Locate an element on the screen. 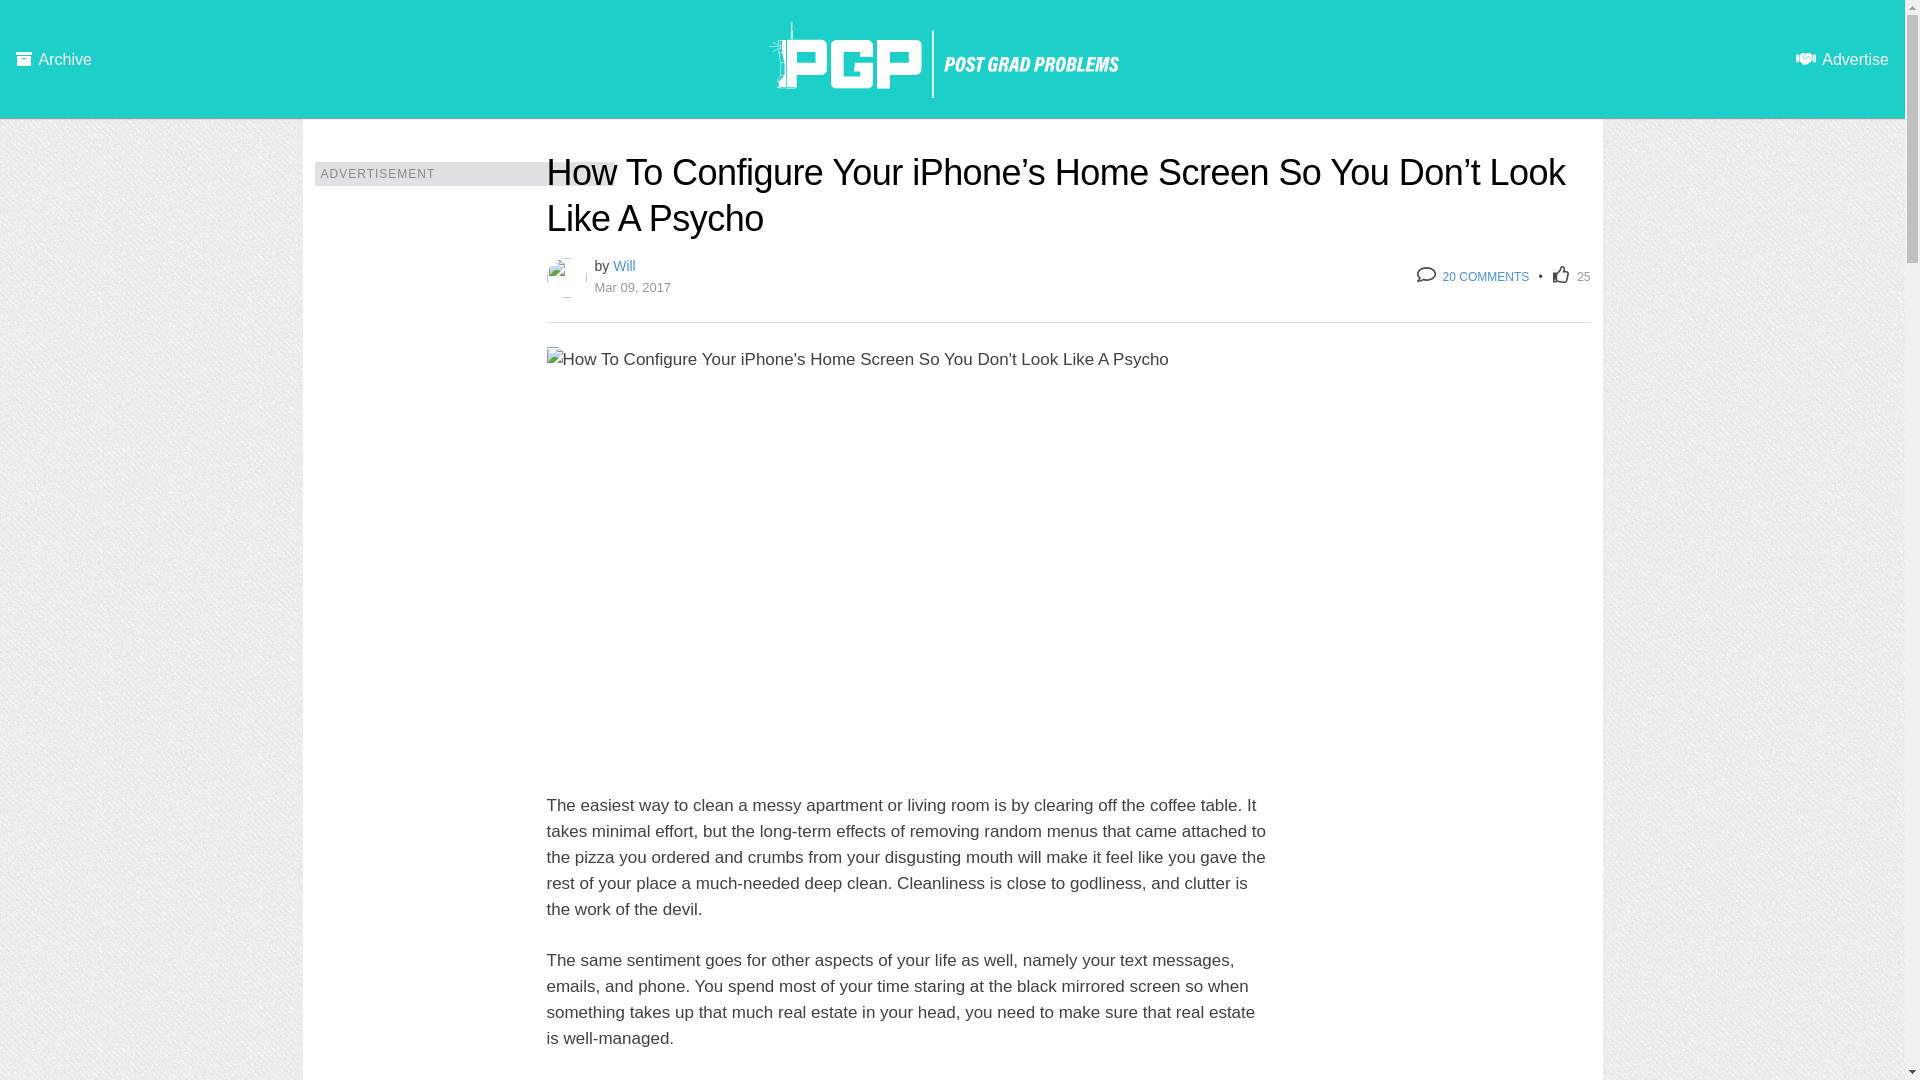  20 COMMENTS is located at coordinates (1472, 277).